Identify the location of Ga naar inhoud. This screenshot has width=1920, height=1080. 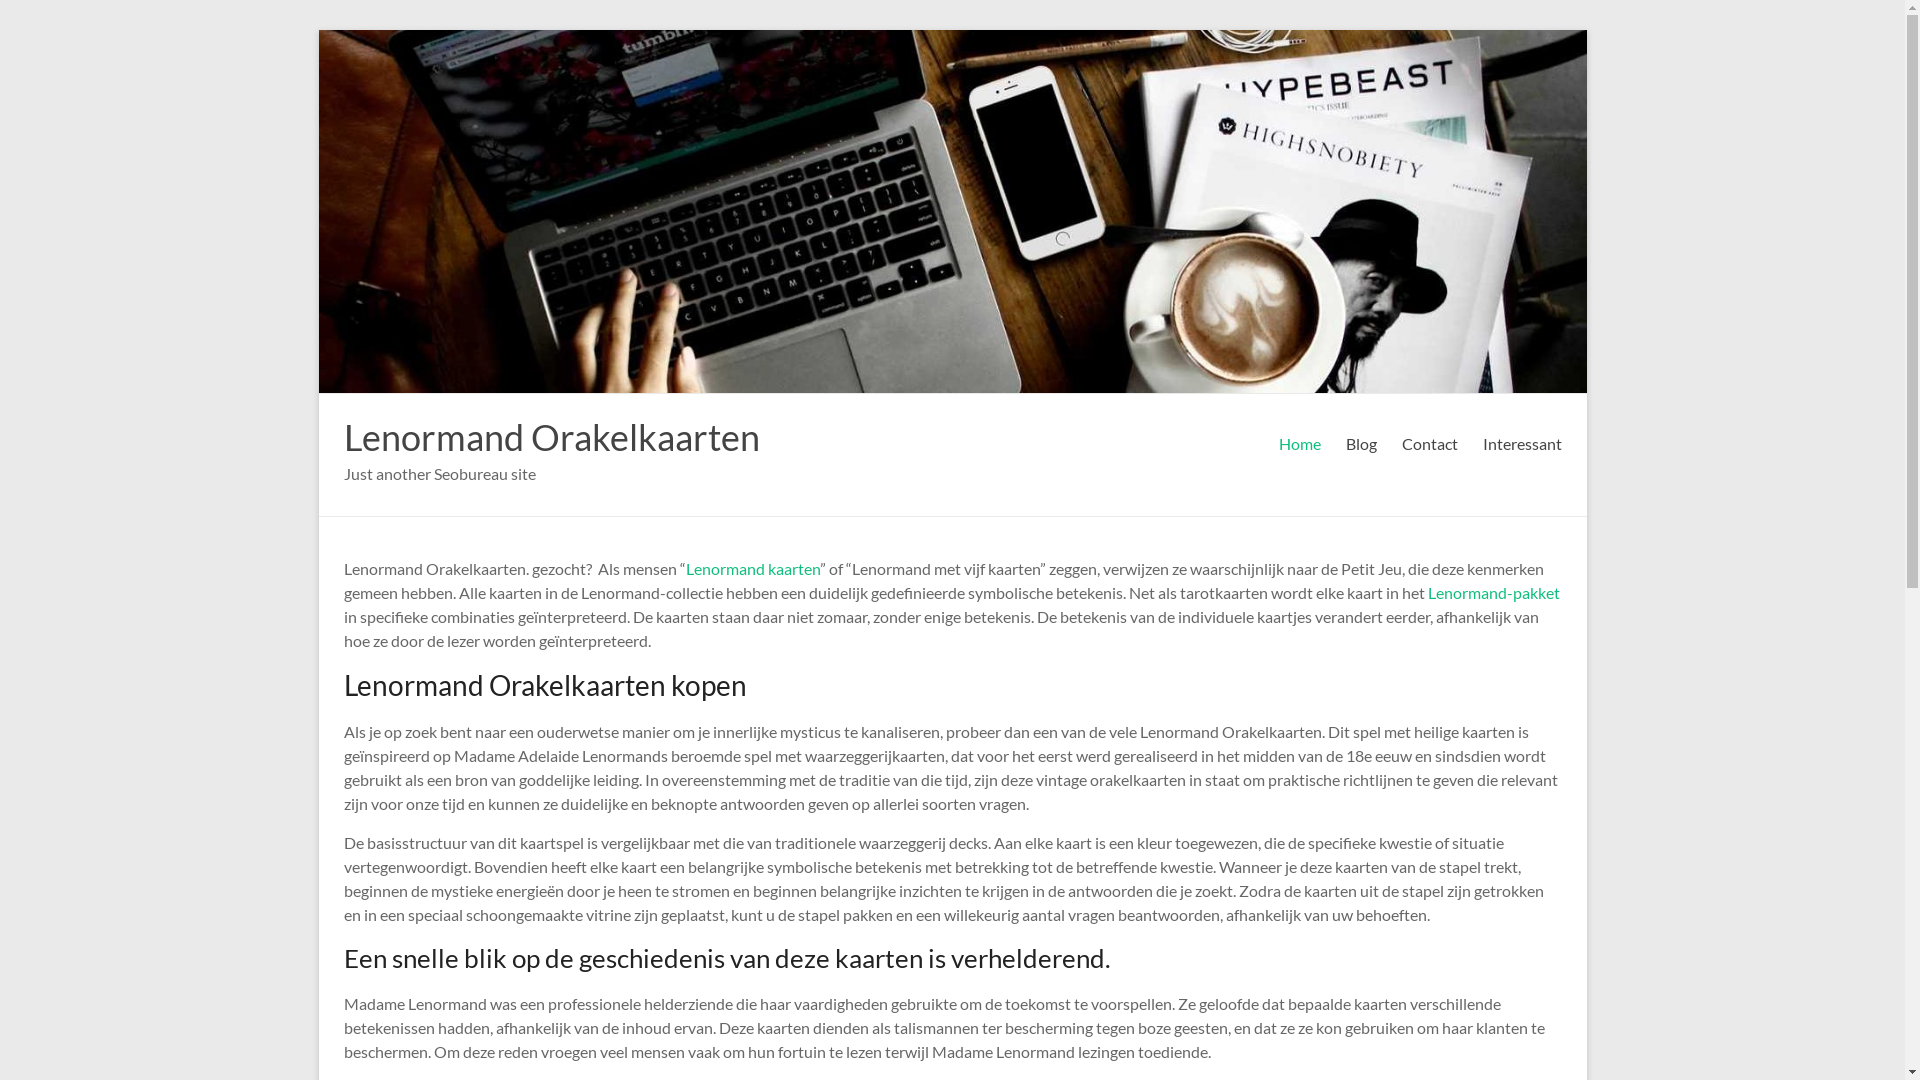
(318, 30).